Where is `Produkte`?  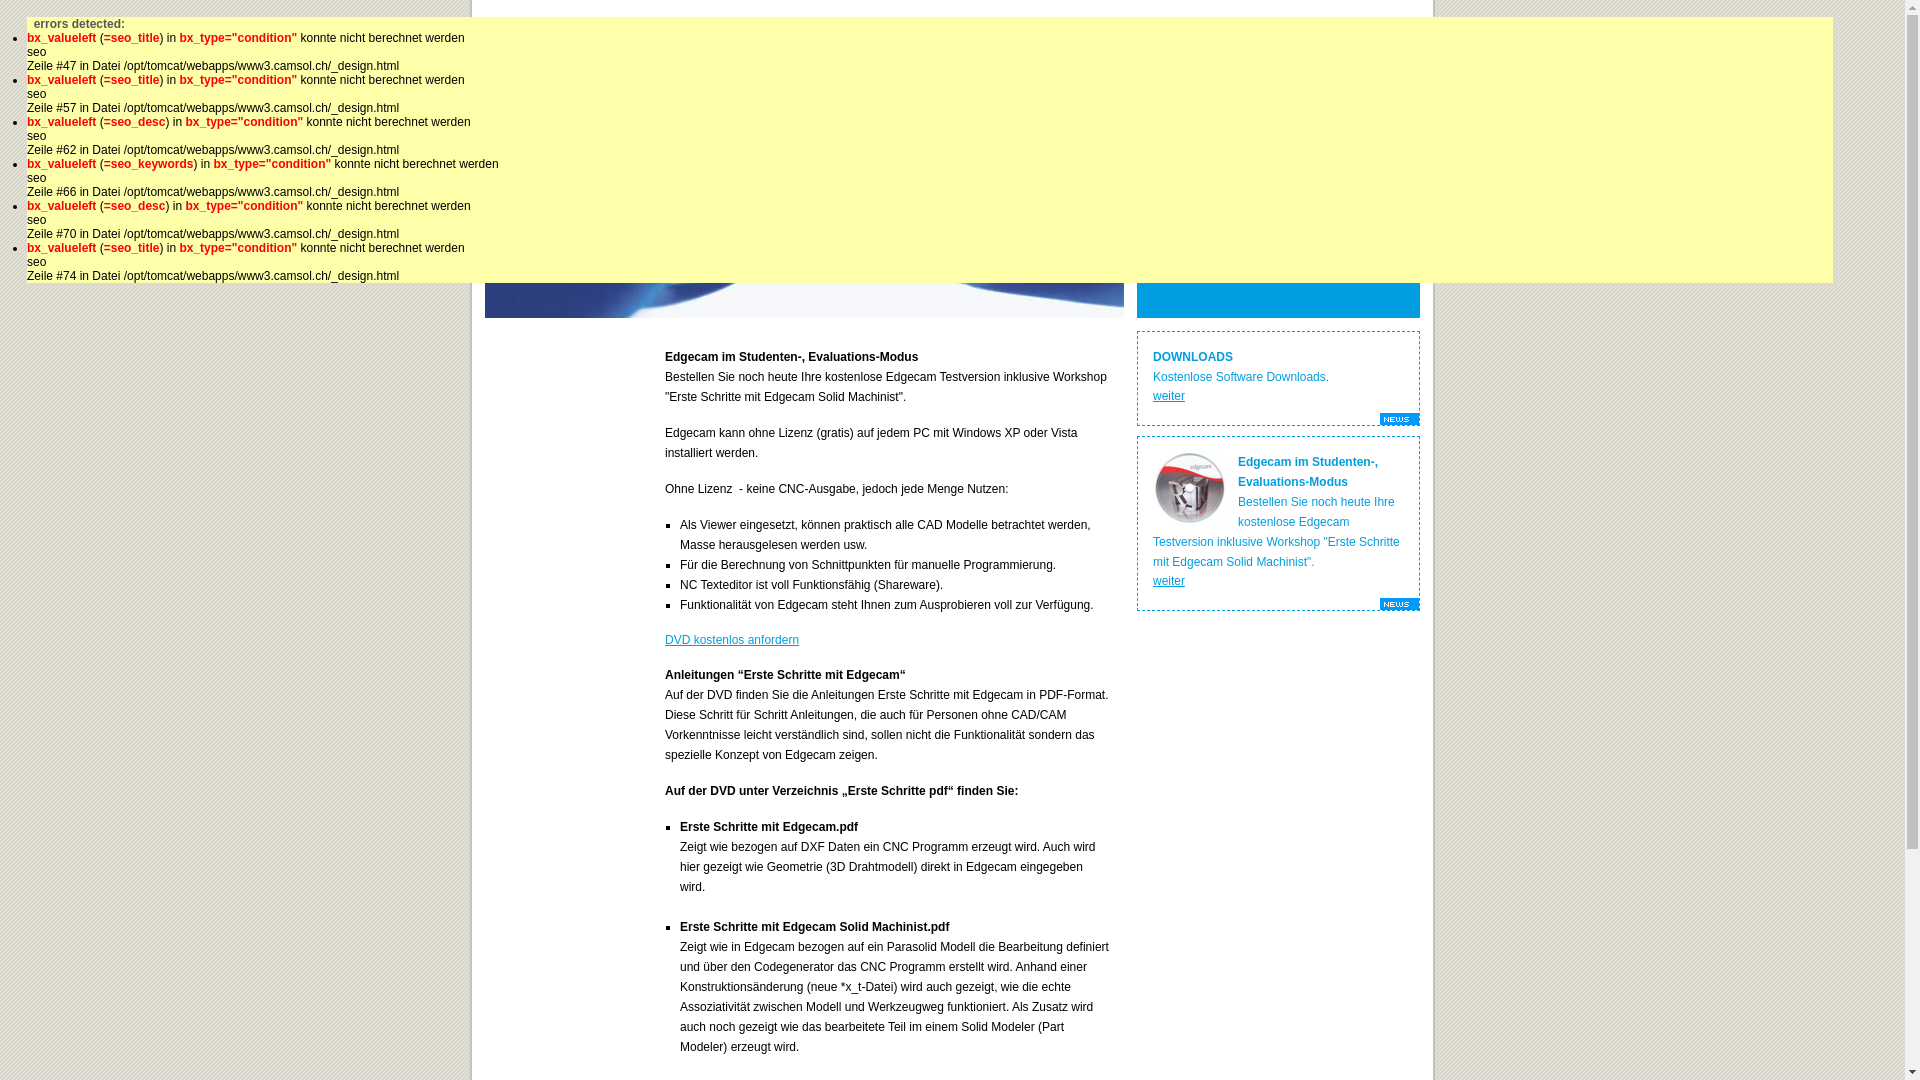 Produkte is located at coordinates (762, 128).